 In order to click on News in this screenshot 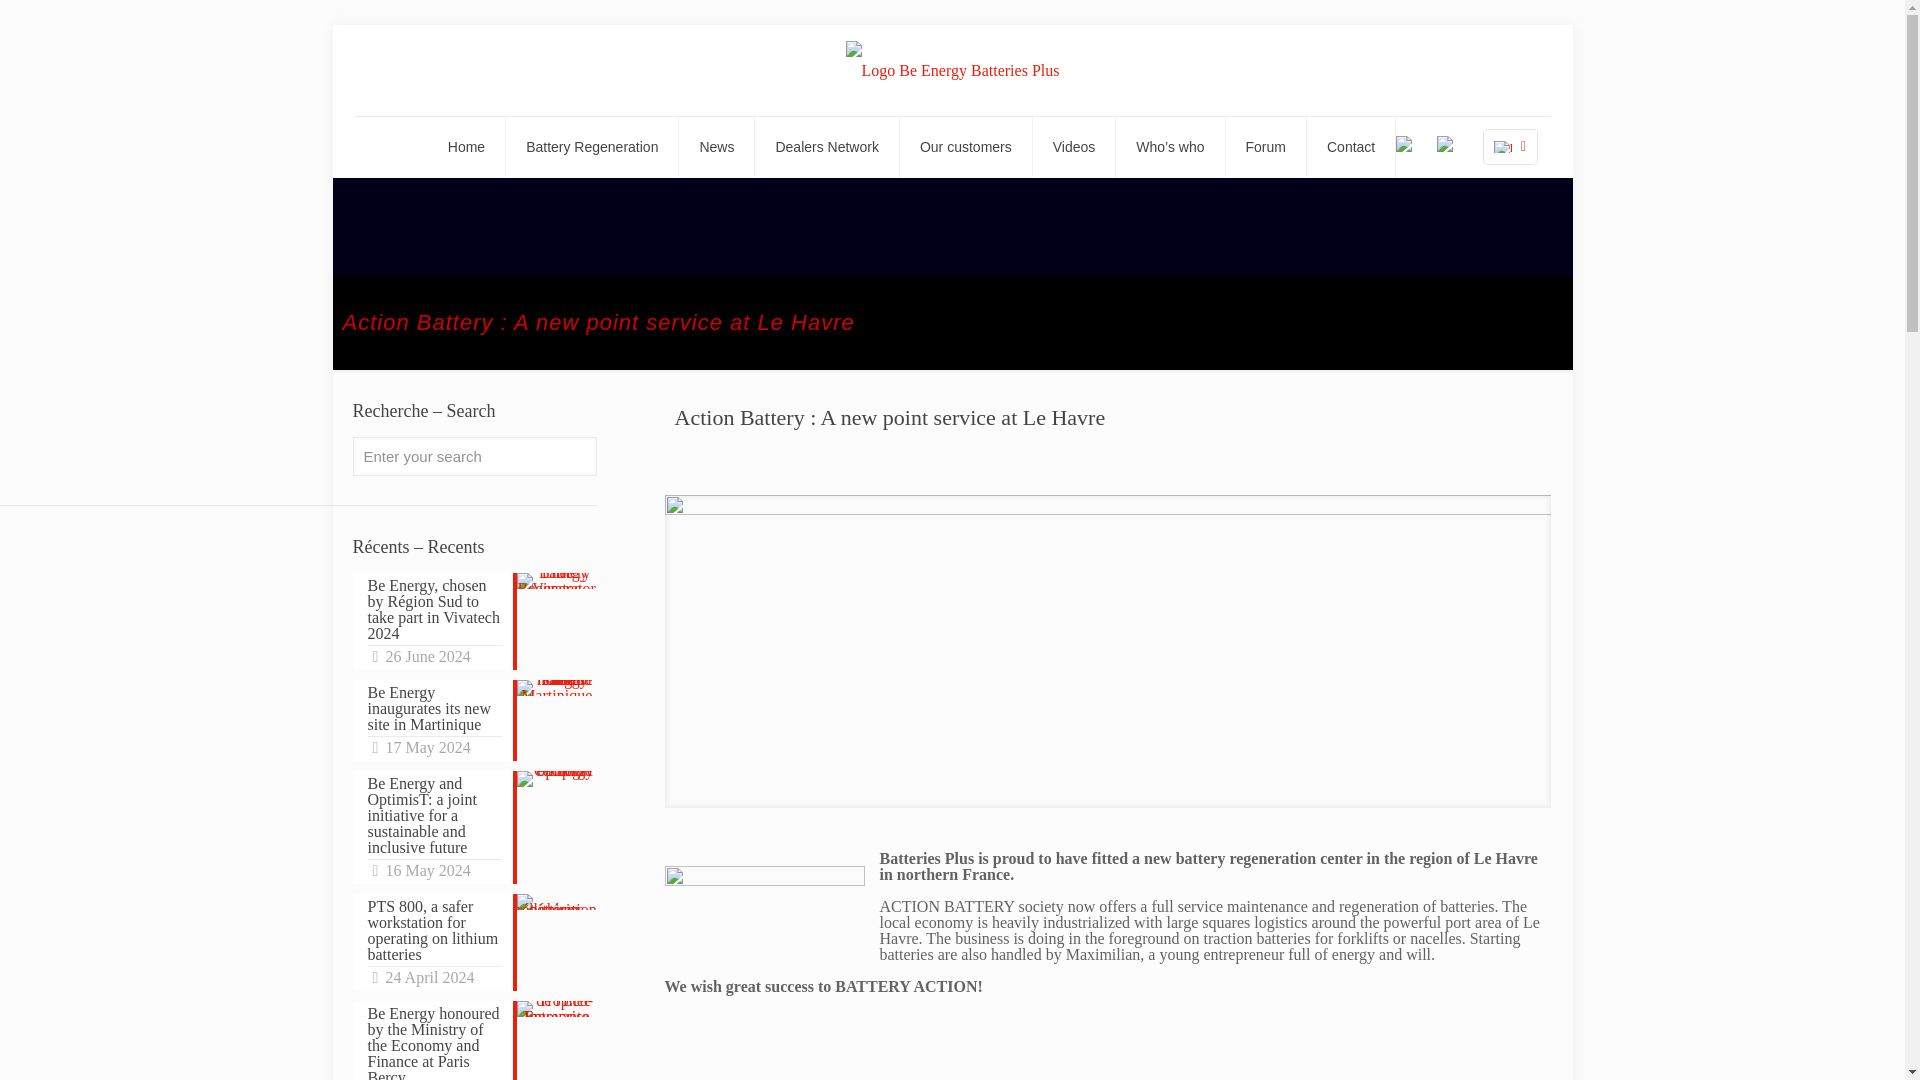, I will do `click(716, 146)`.